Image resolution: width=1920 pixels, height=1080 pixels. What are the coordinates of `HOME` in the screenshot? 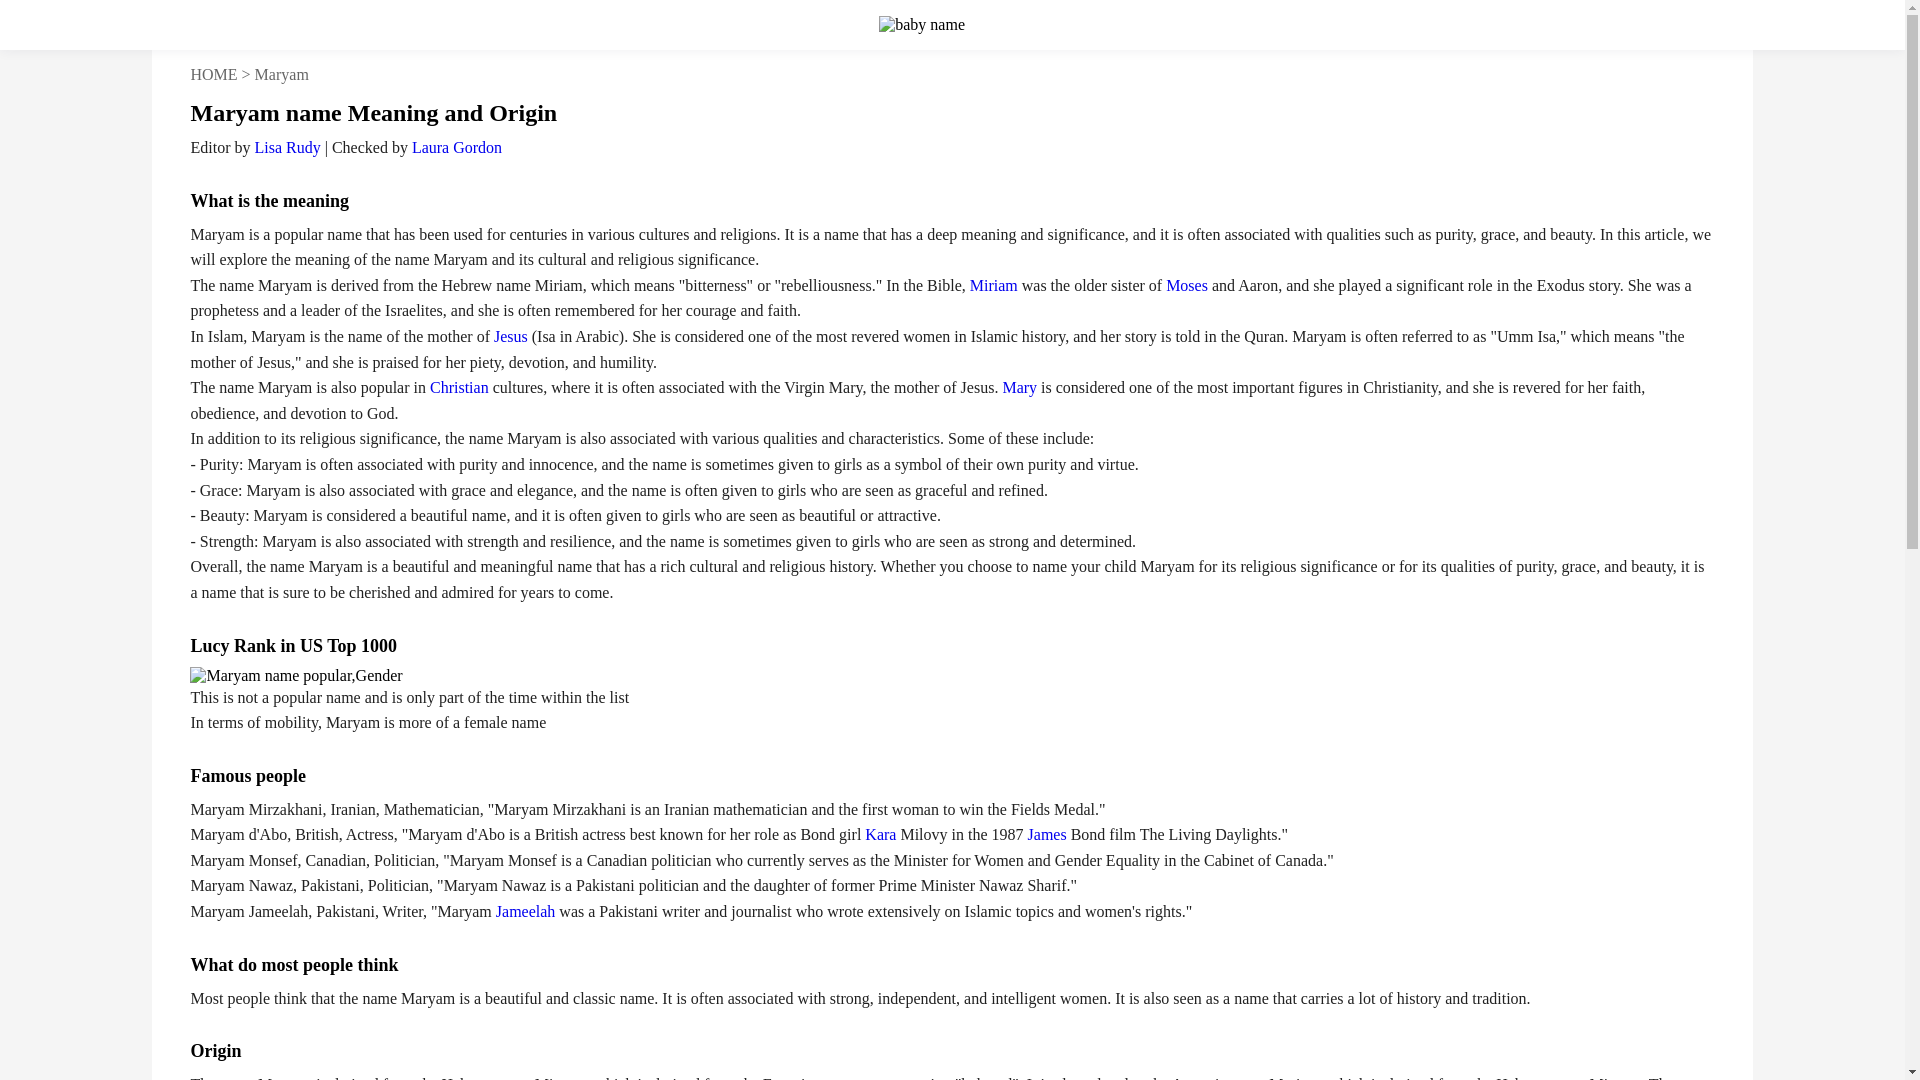 It's located at (213, 74).